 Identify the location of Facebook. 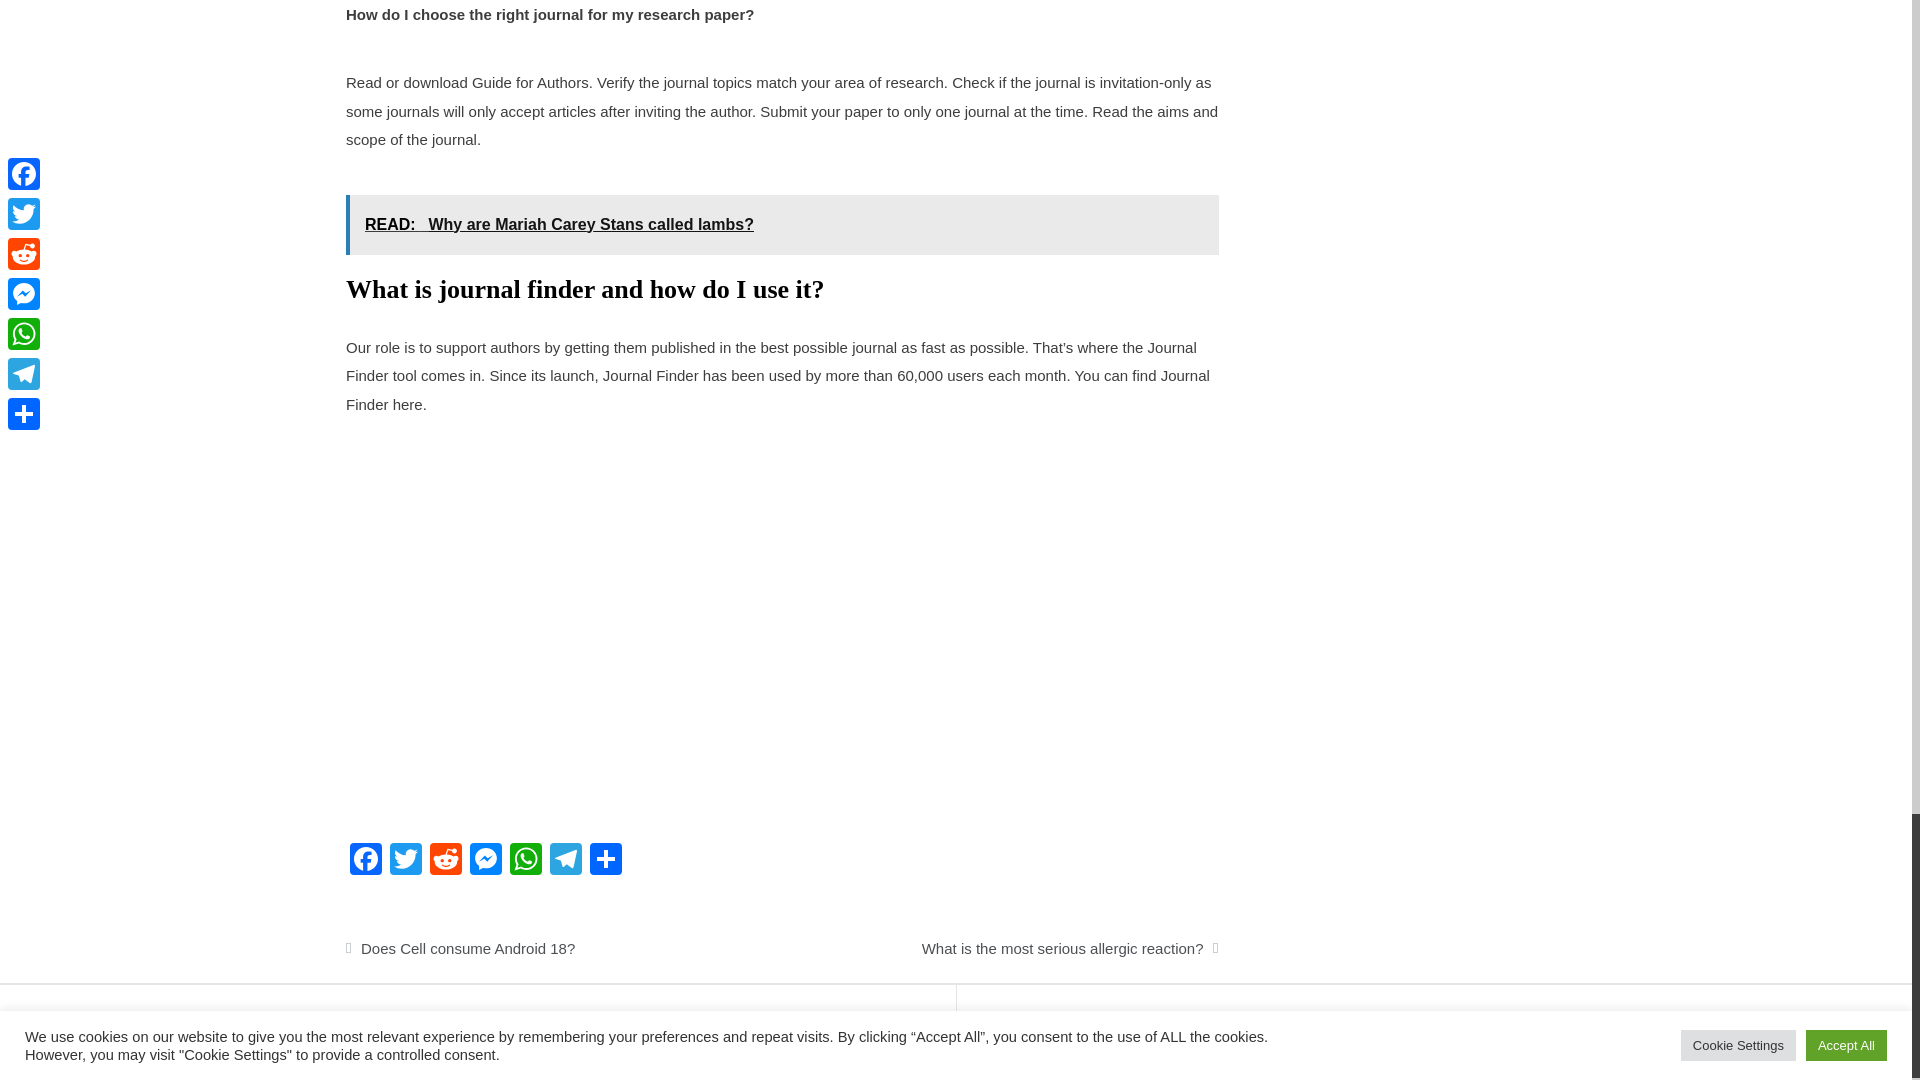
(365, 862).